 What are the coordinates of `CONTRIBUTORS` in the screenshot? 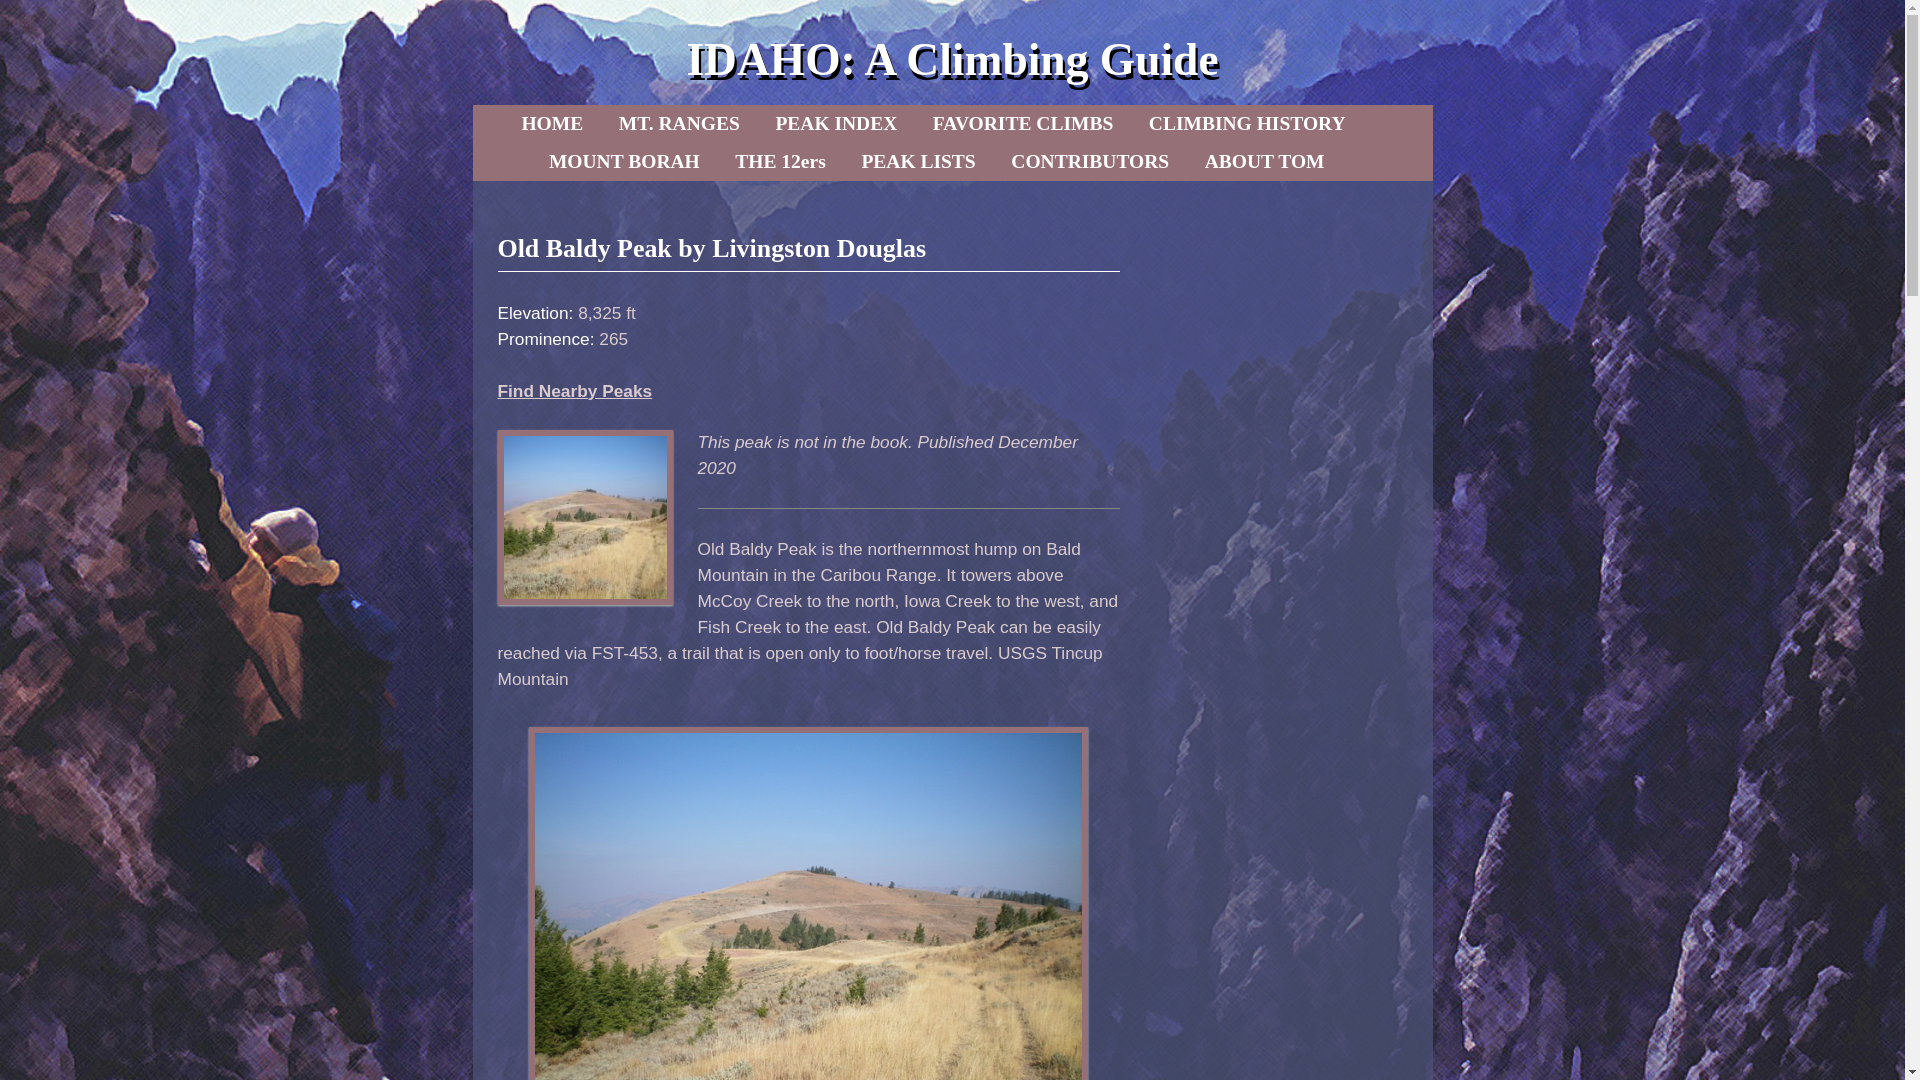 It's located at (1089, 162).